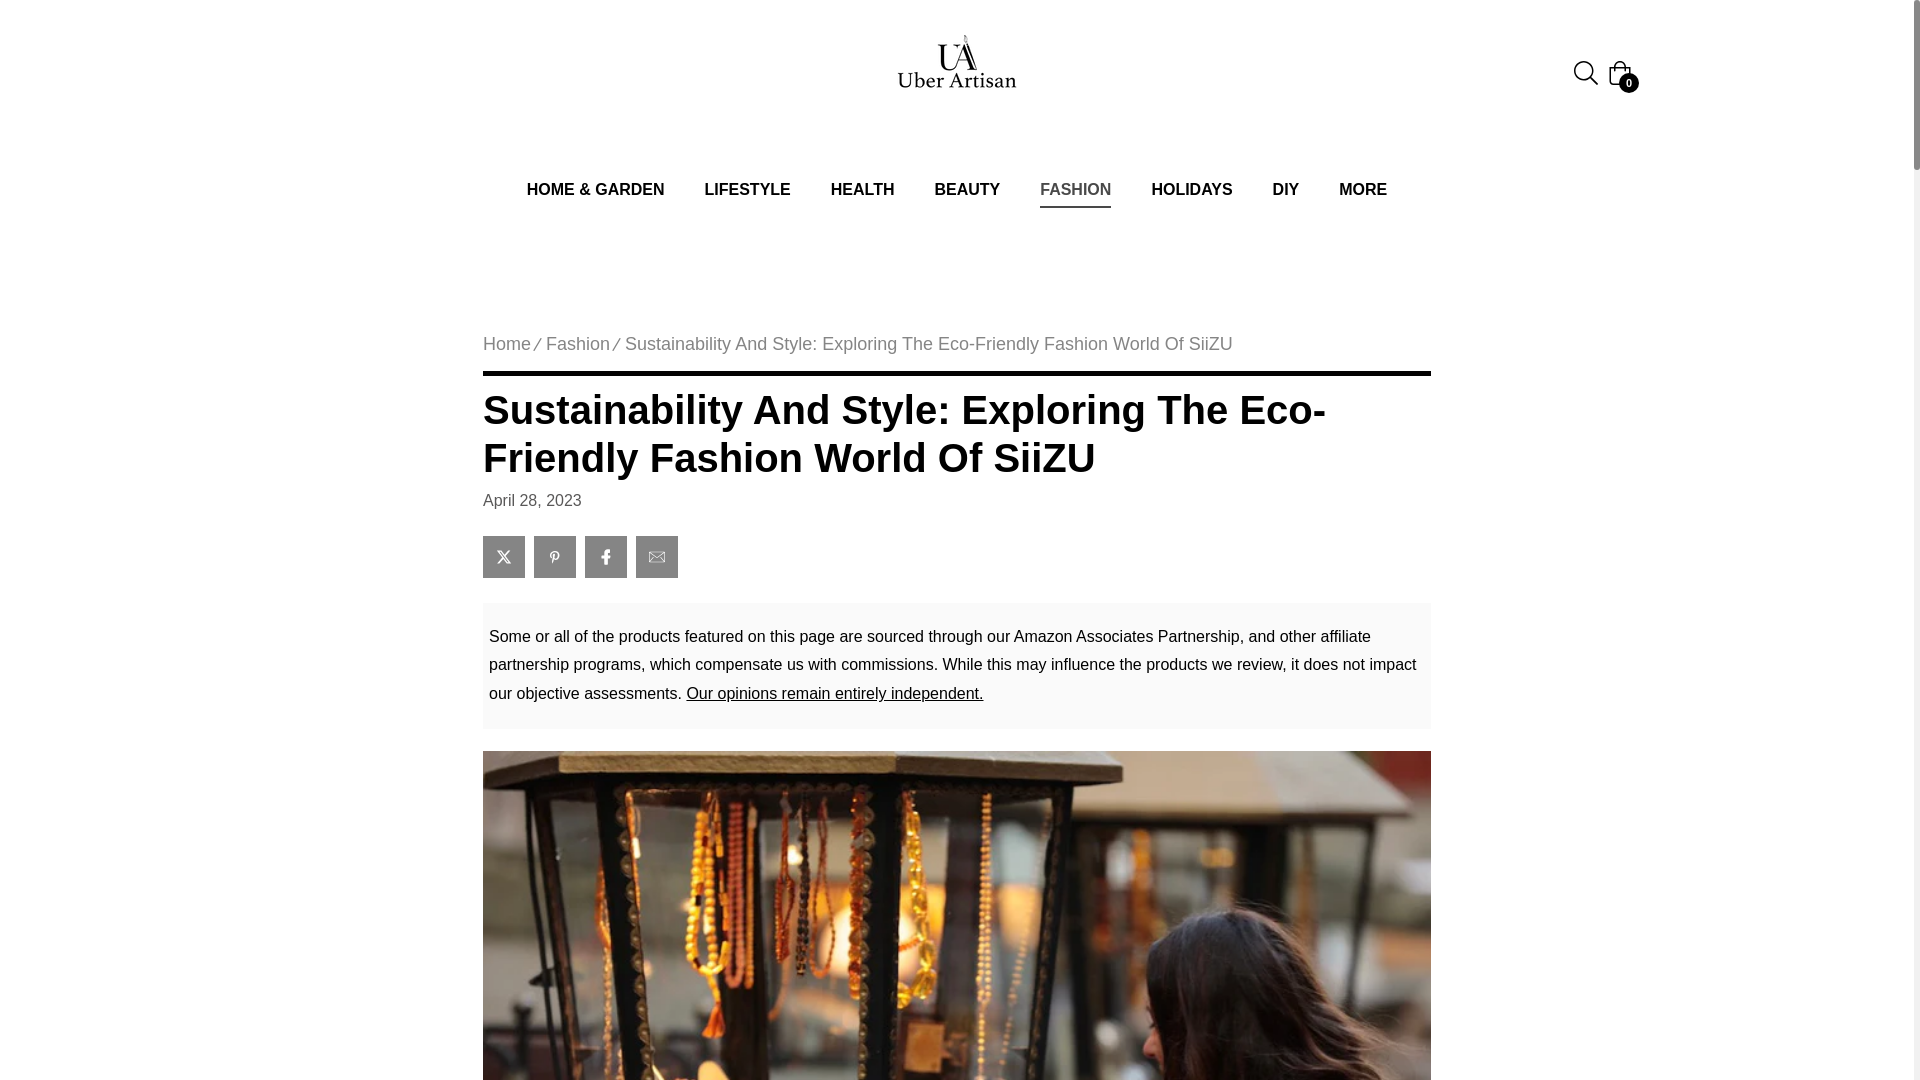 The width and height of the screenshot is (1920, 1080). Describe the element at coordinates (1620, 72) in the screenshot. I see `Shopping Cart` at that location.